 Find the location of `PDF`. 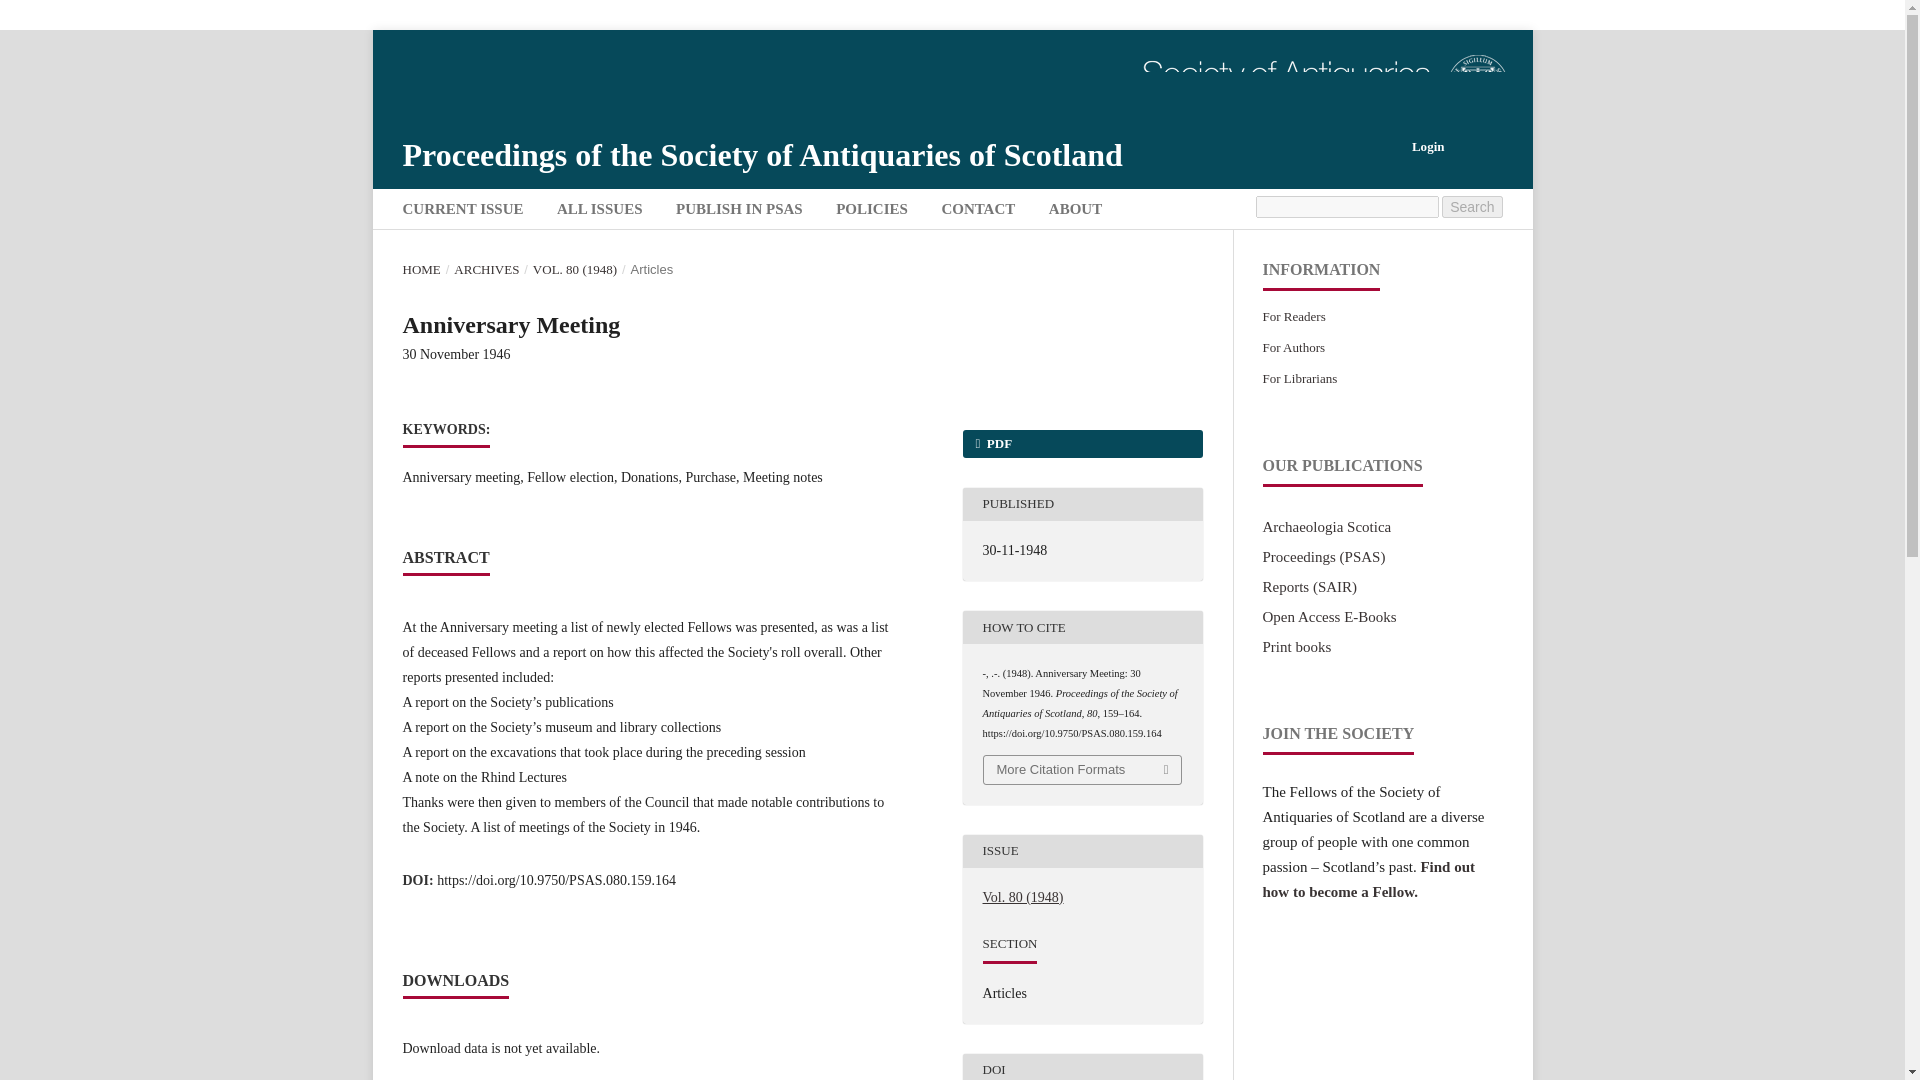

PDF is located at coordinates (1081, 443).